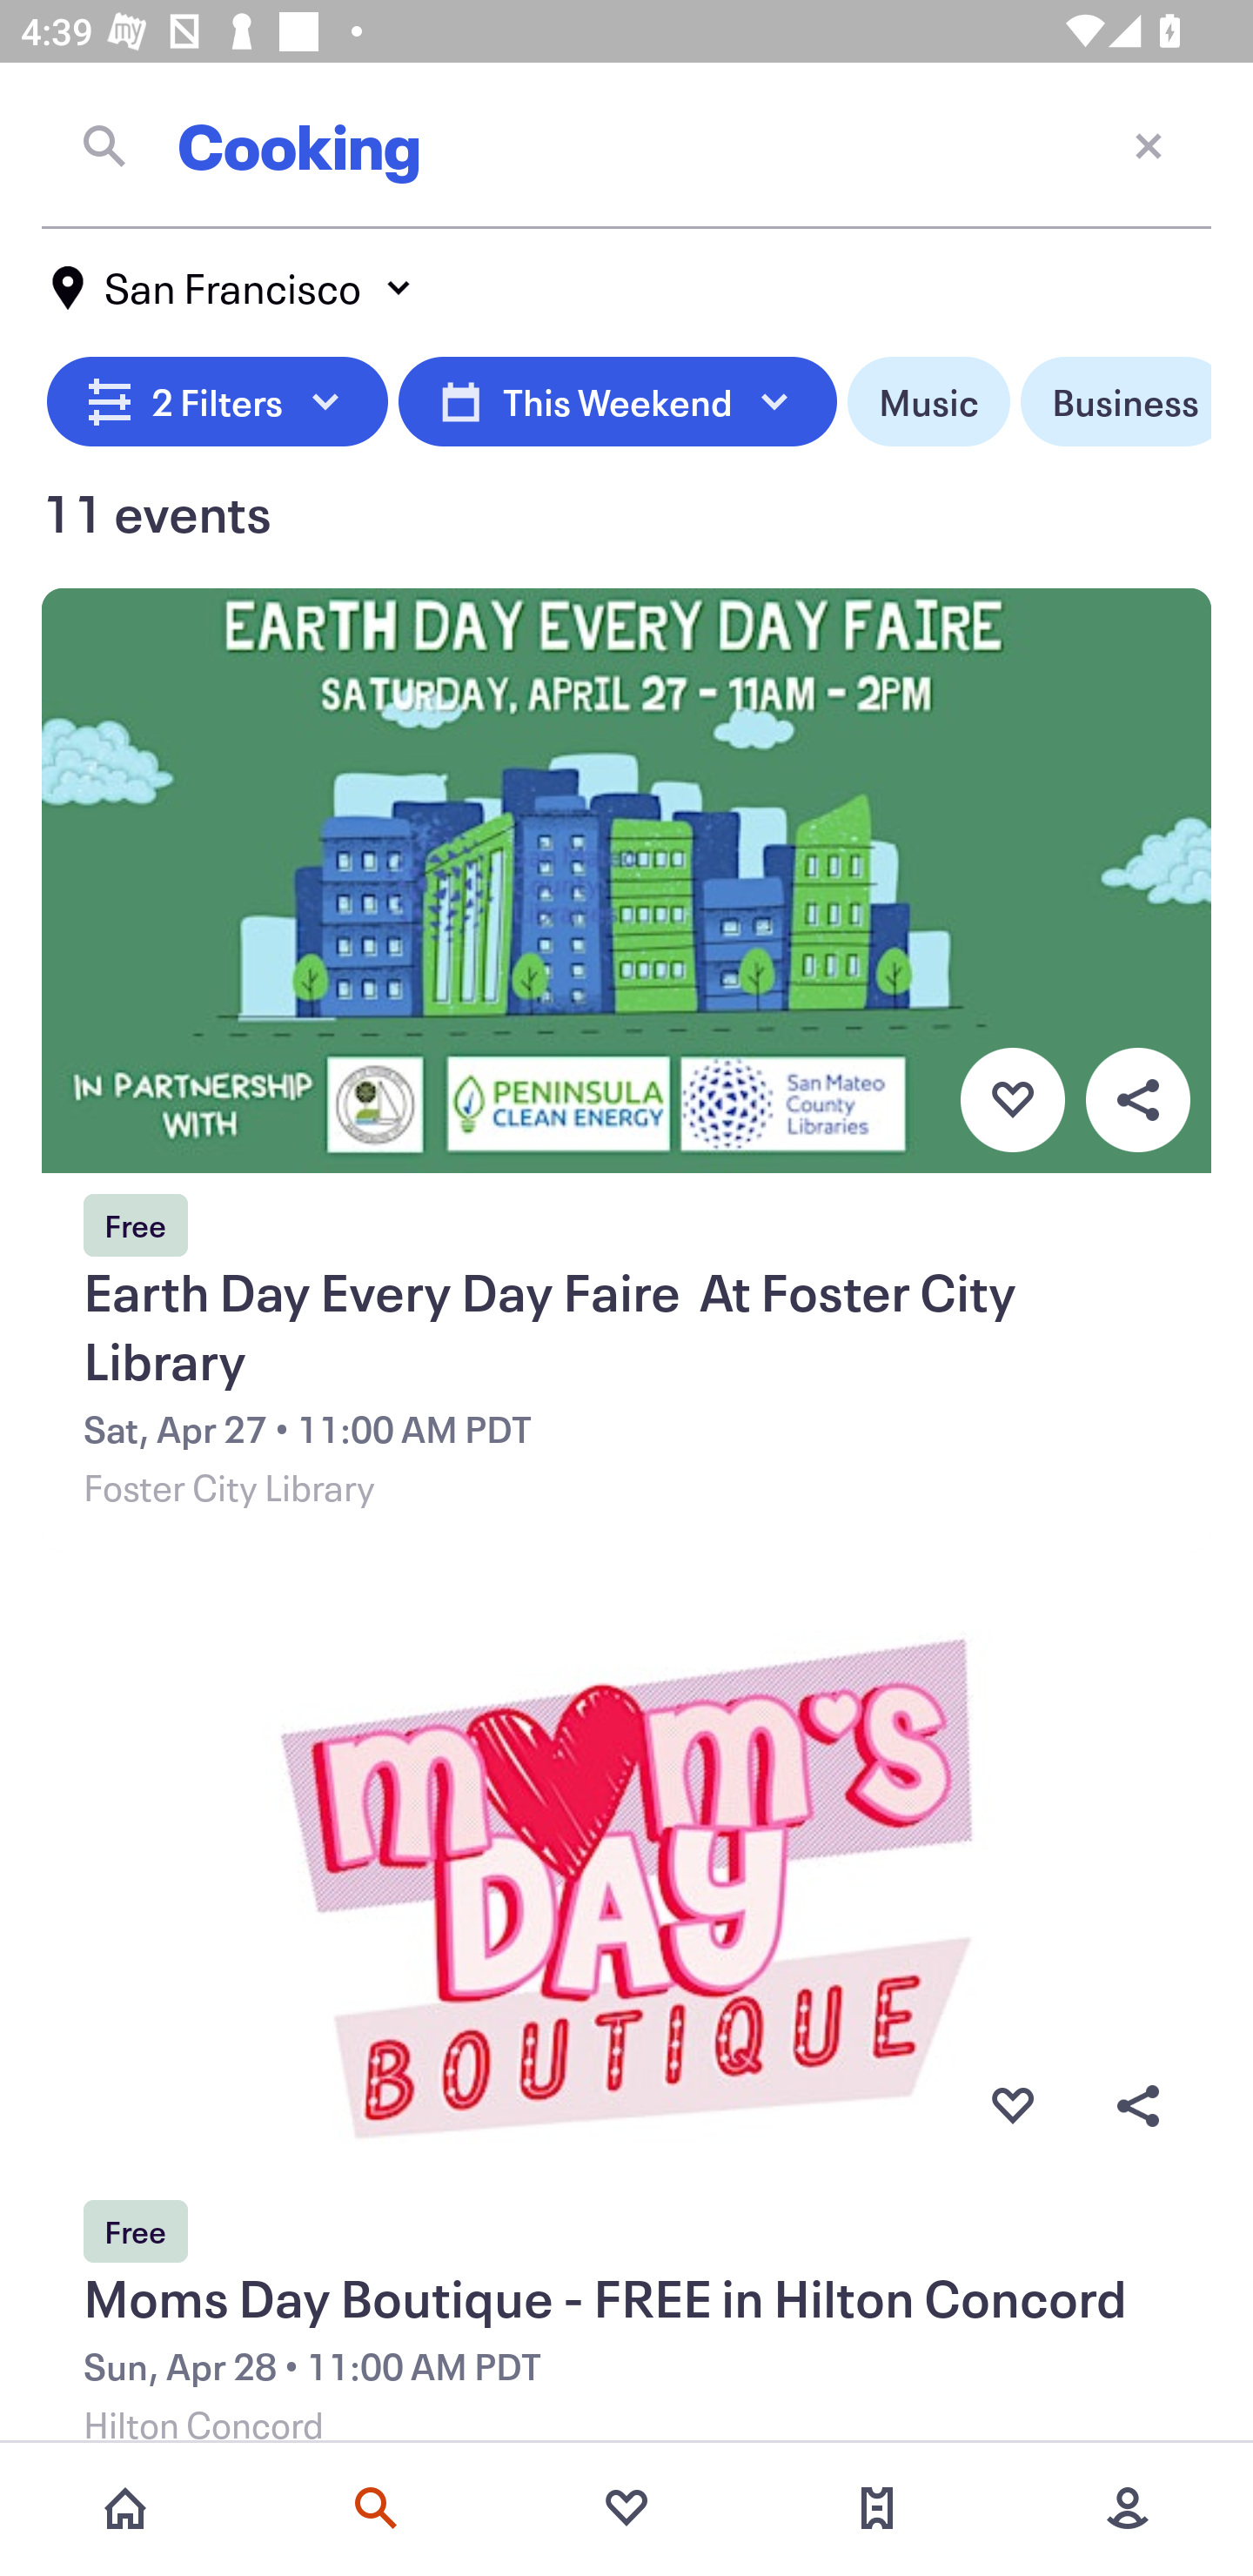 The image size is (1253, 2576). Describe the element at coordinates (233, 288) in the screenshot. I see `San Francisco` at that location.